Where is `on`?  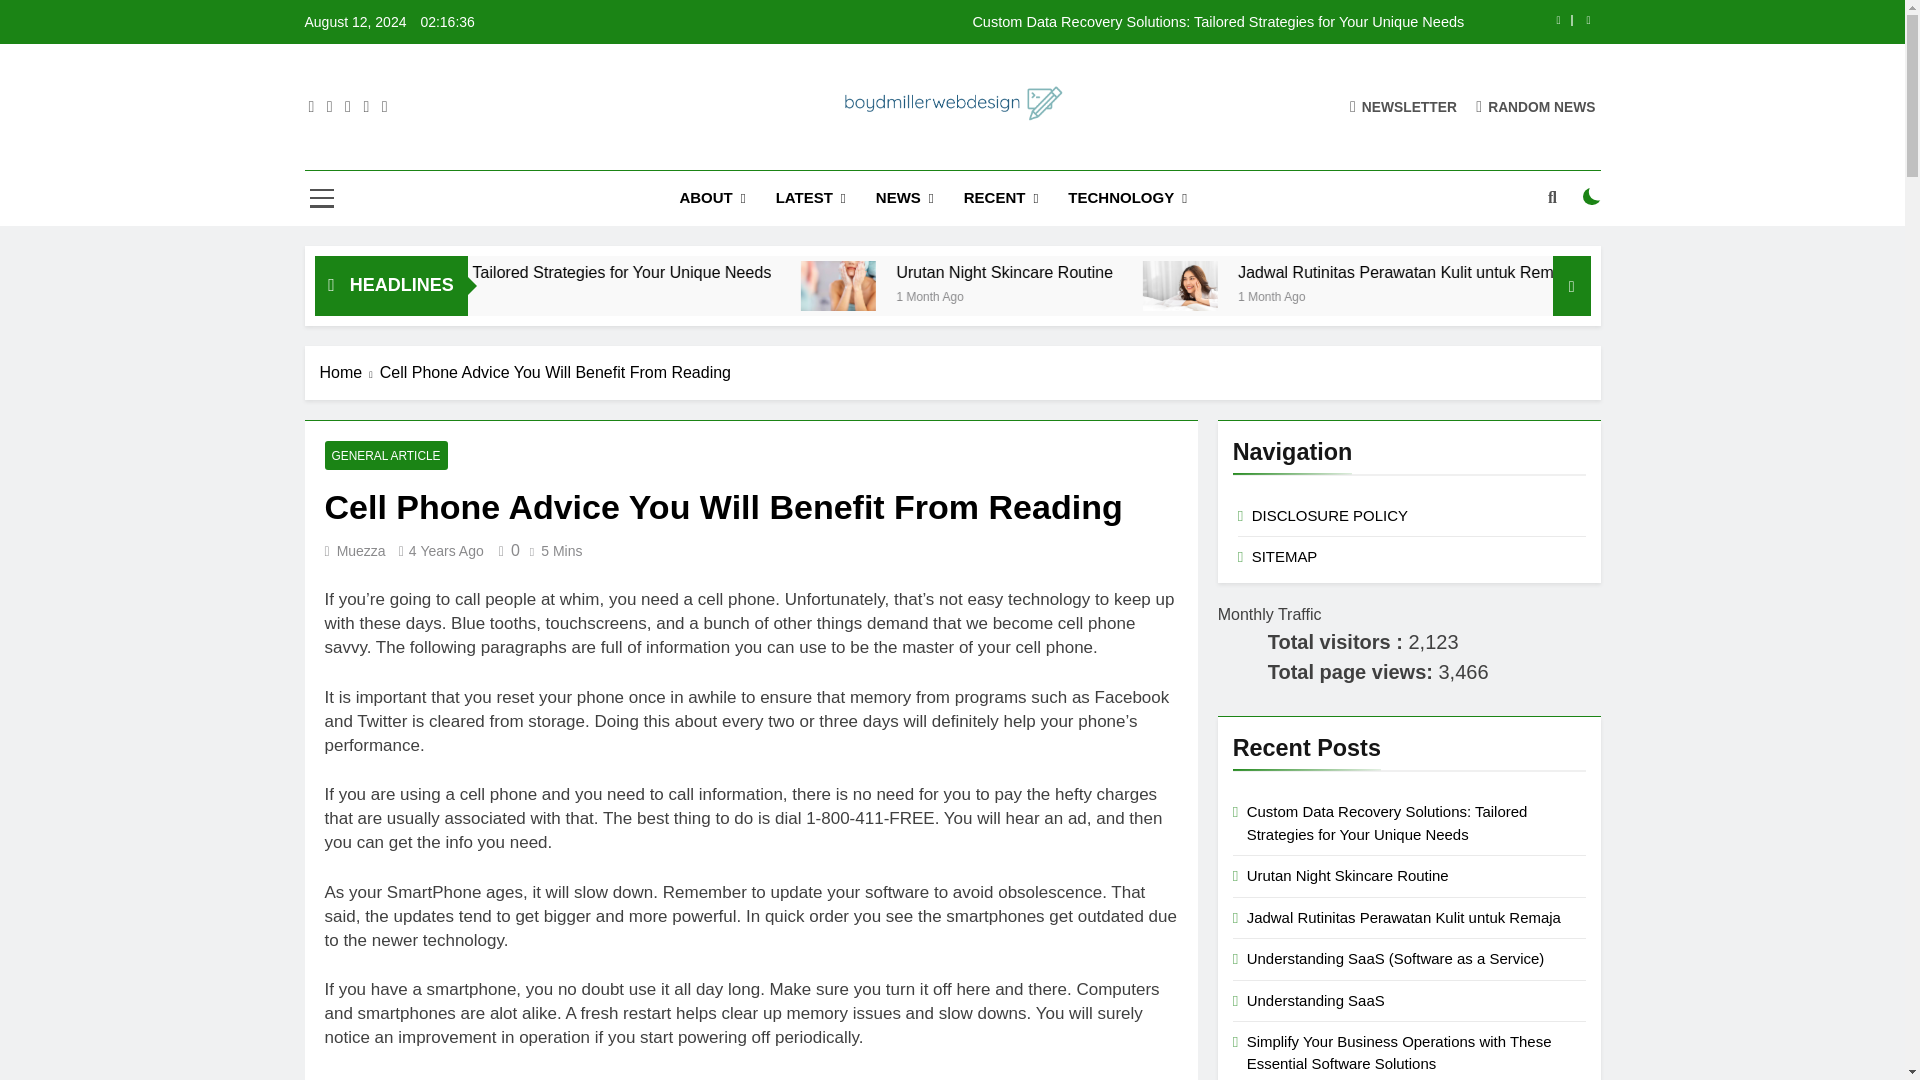 on is located at coordinates (1592, 196).